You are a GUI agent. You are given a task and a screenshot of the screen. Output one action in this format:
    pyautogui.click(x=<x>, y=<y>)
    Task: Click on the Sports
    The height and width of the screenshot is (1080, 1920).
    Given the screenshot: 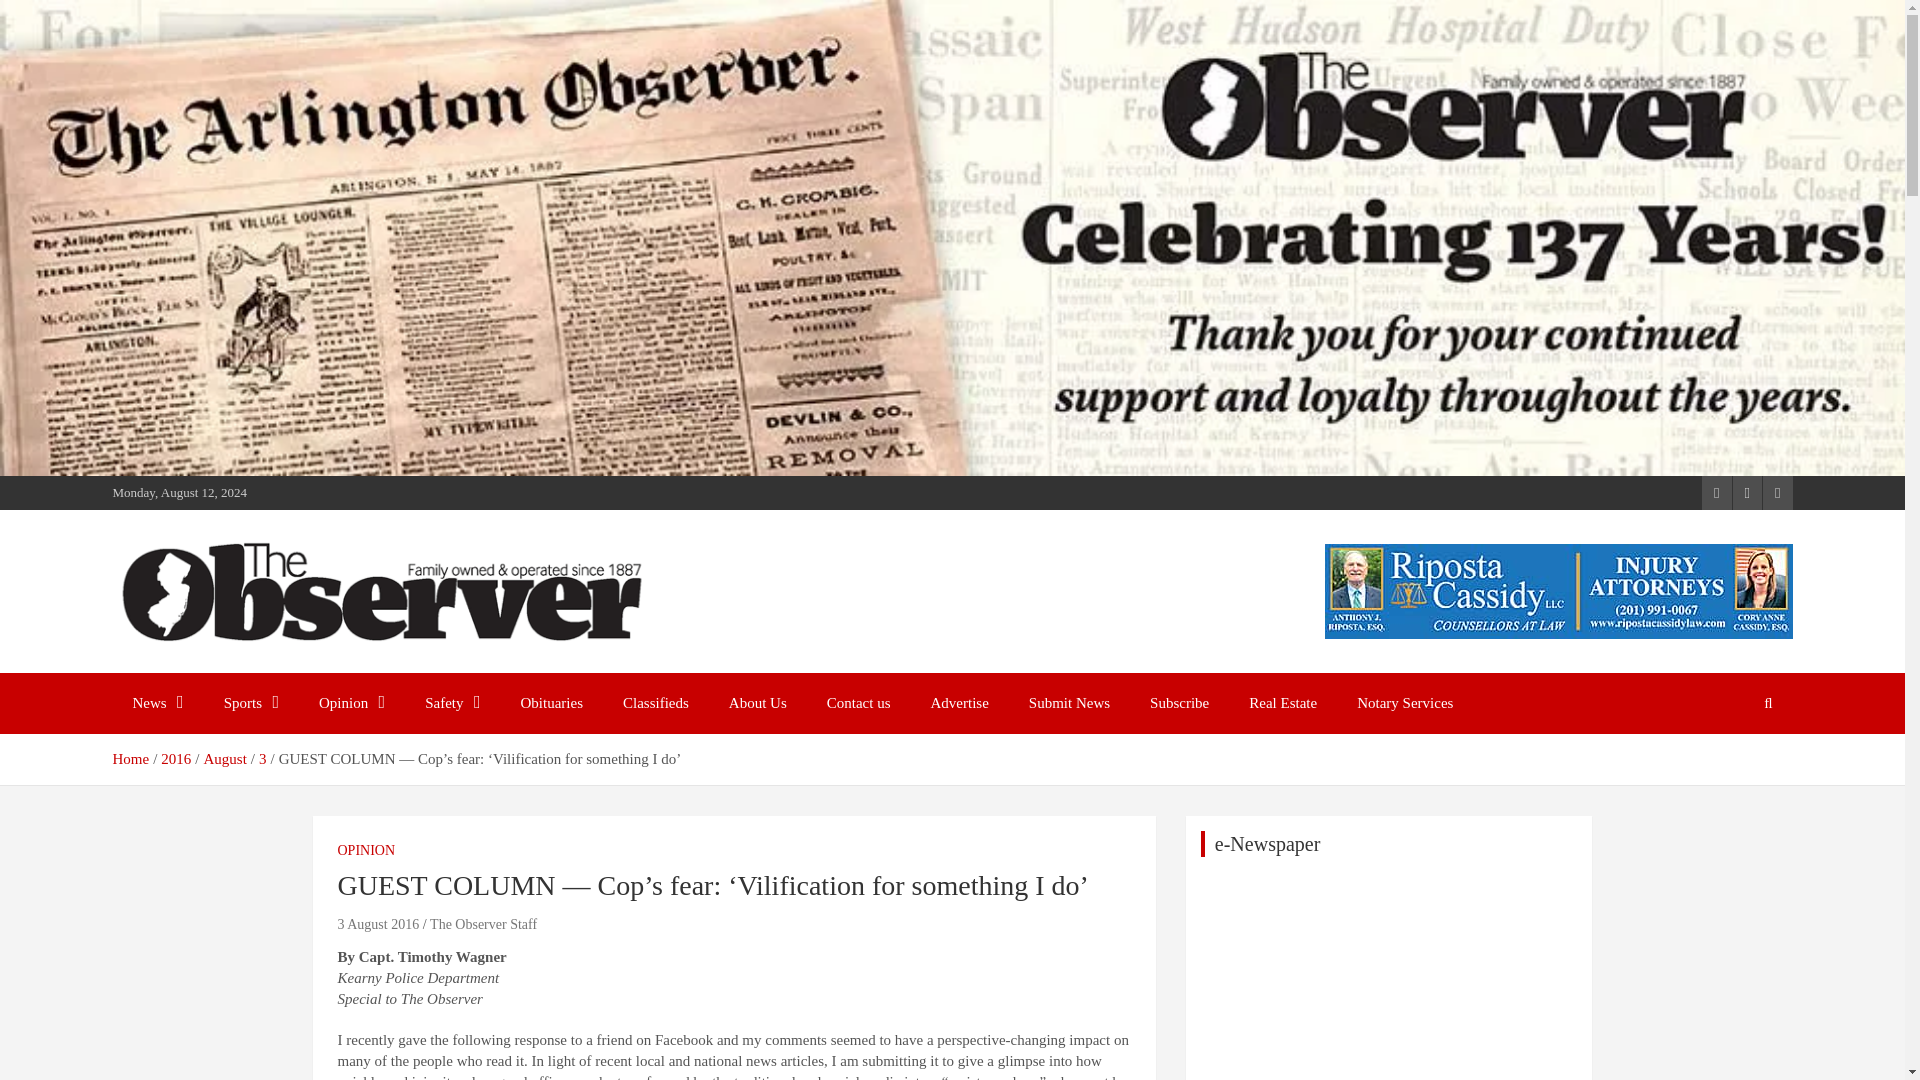 What is the action you would take?
    pyautogui.click(x=251, y=703)
    